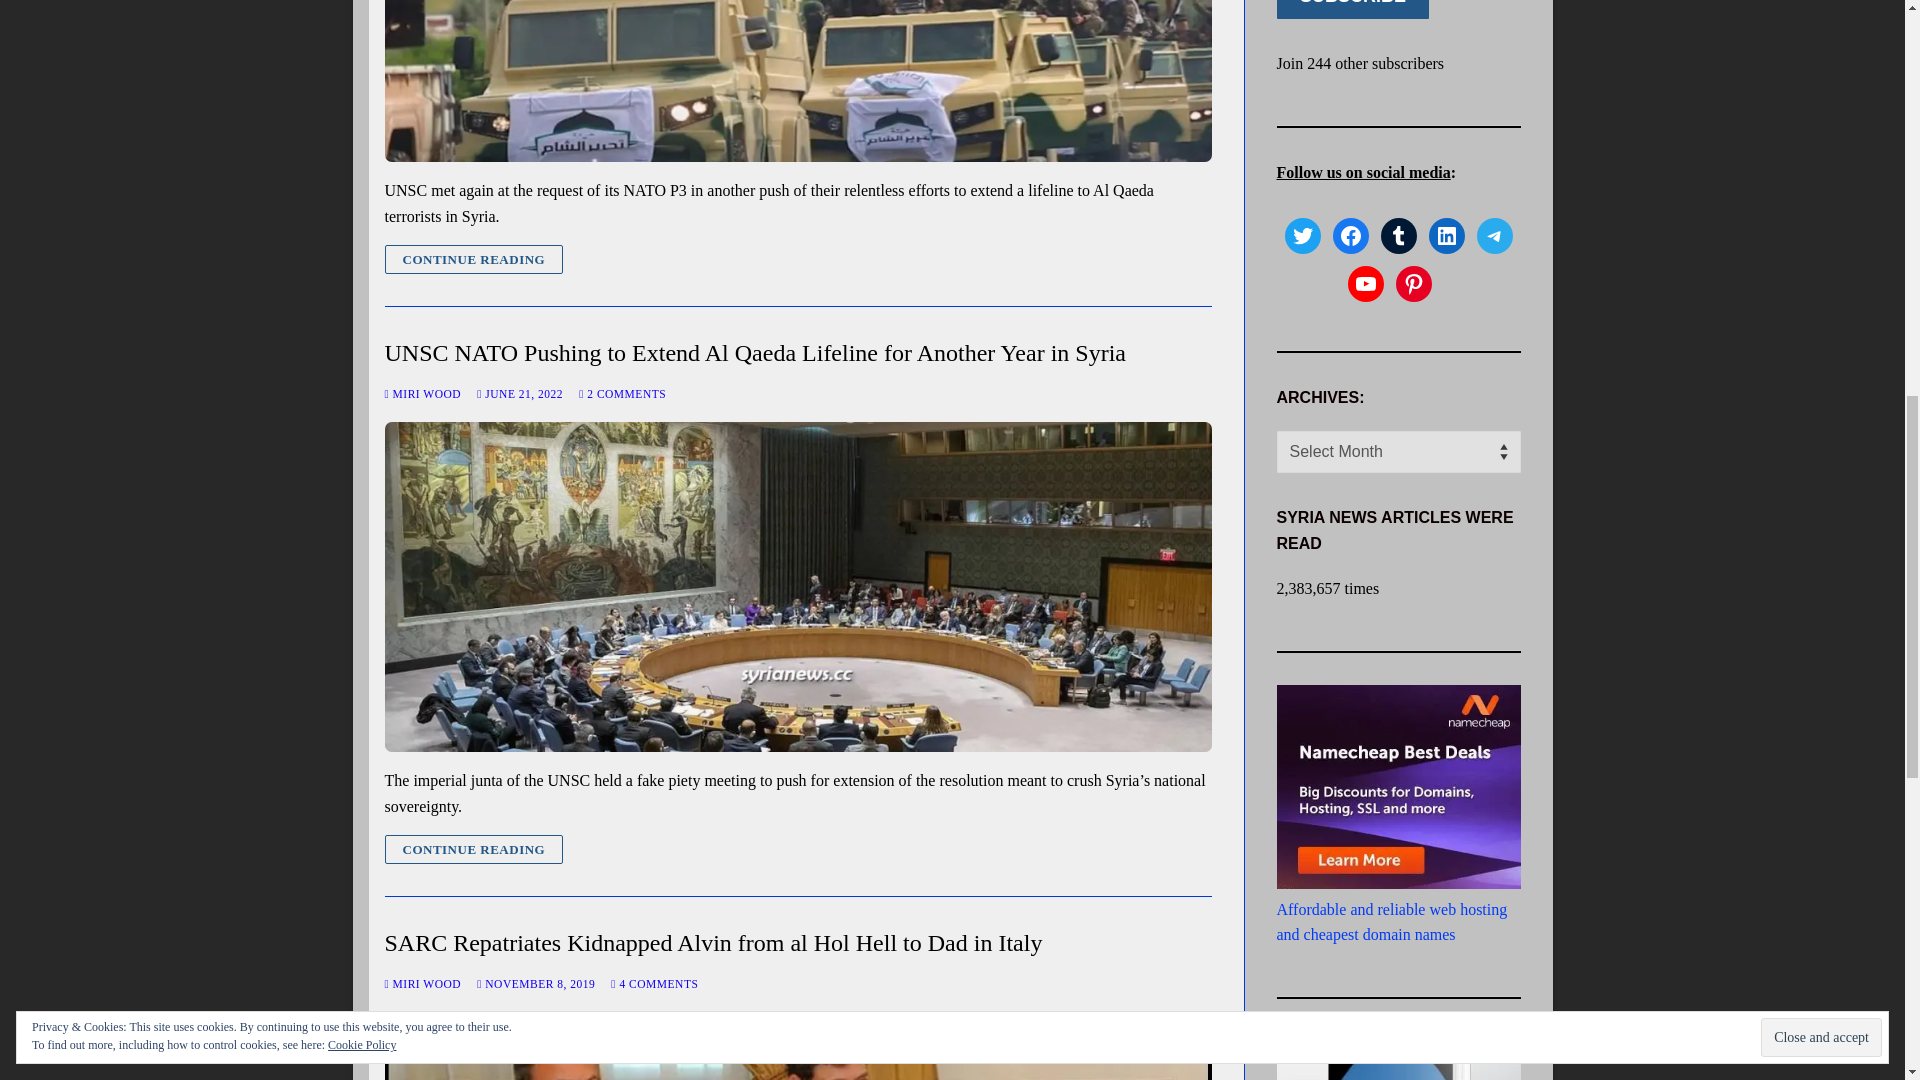 This screenshot has height=1080, width=1920. Describe the element at coordinates (536, 984) in the screenshot. I see `NOVEMBER 8, 2019` at that location.